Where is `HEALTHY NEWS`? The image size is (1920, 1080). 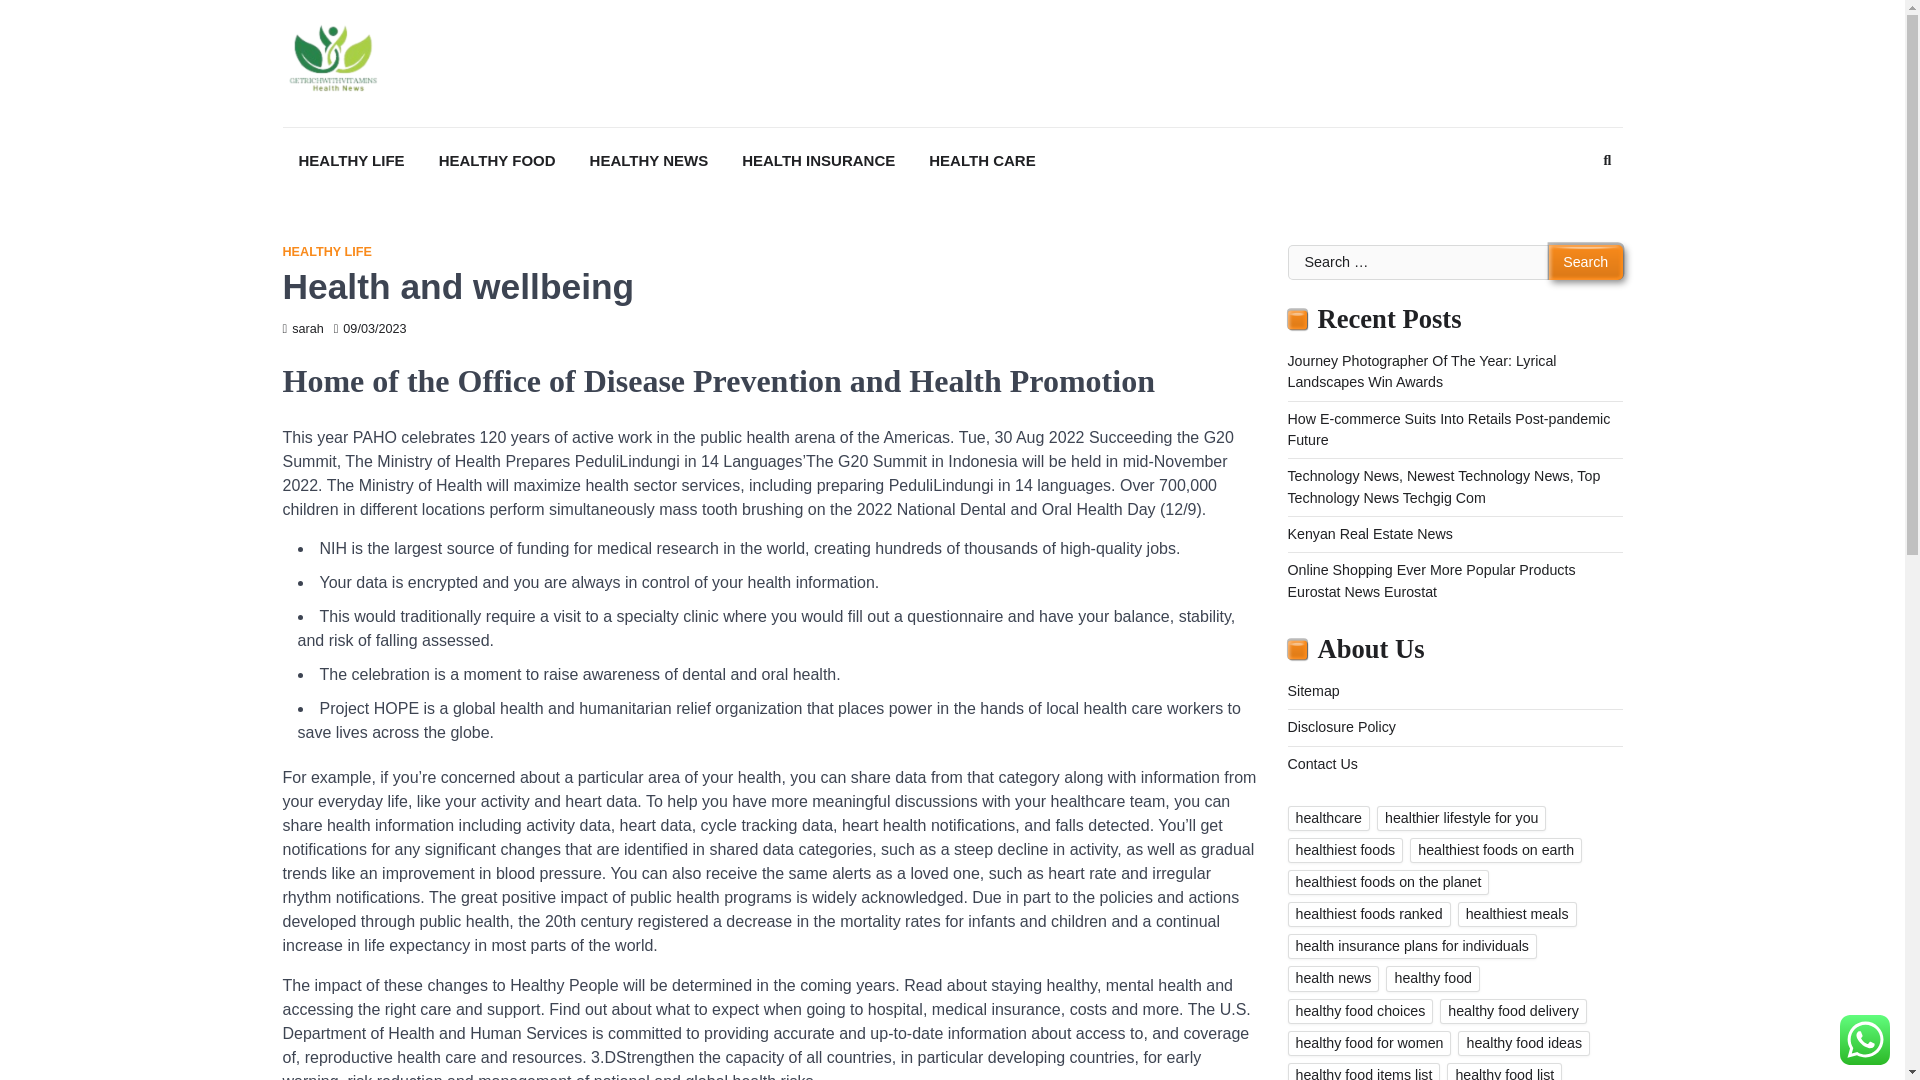
HEALTHY NEWS is located at coordinates (650, 161).